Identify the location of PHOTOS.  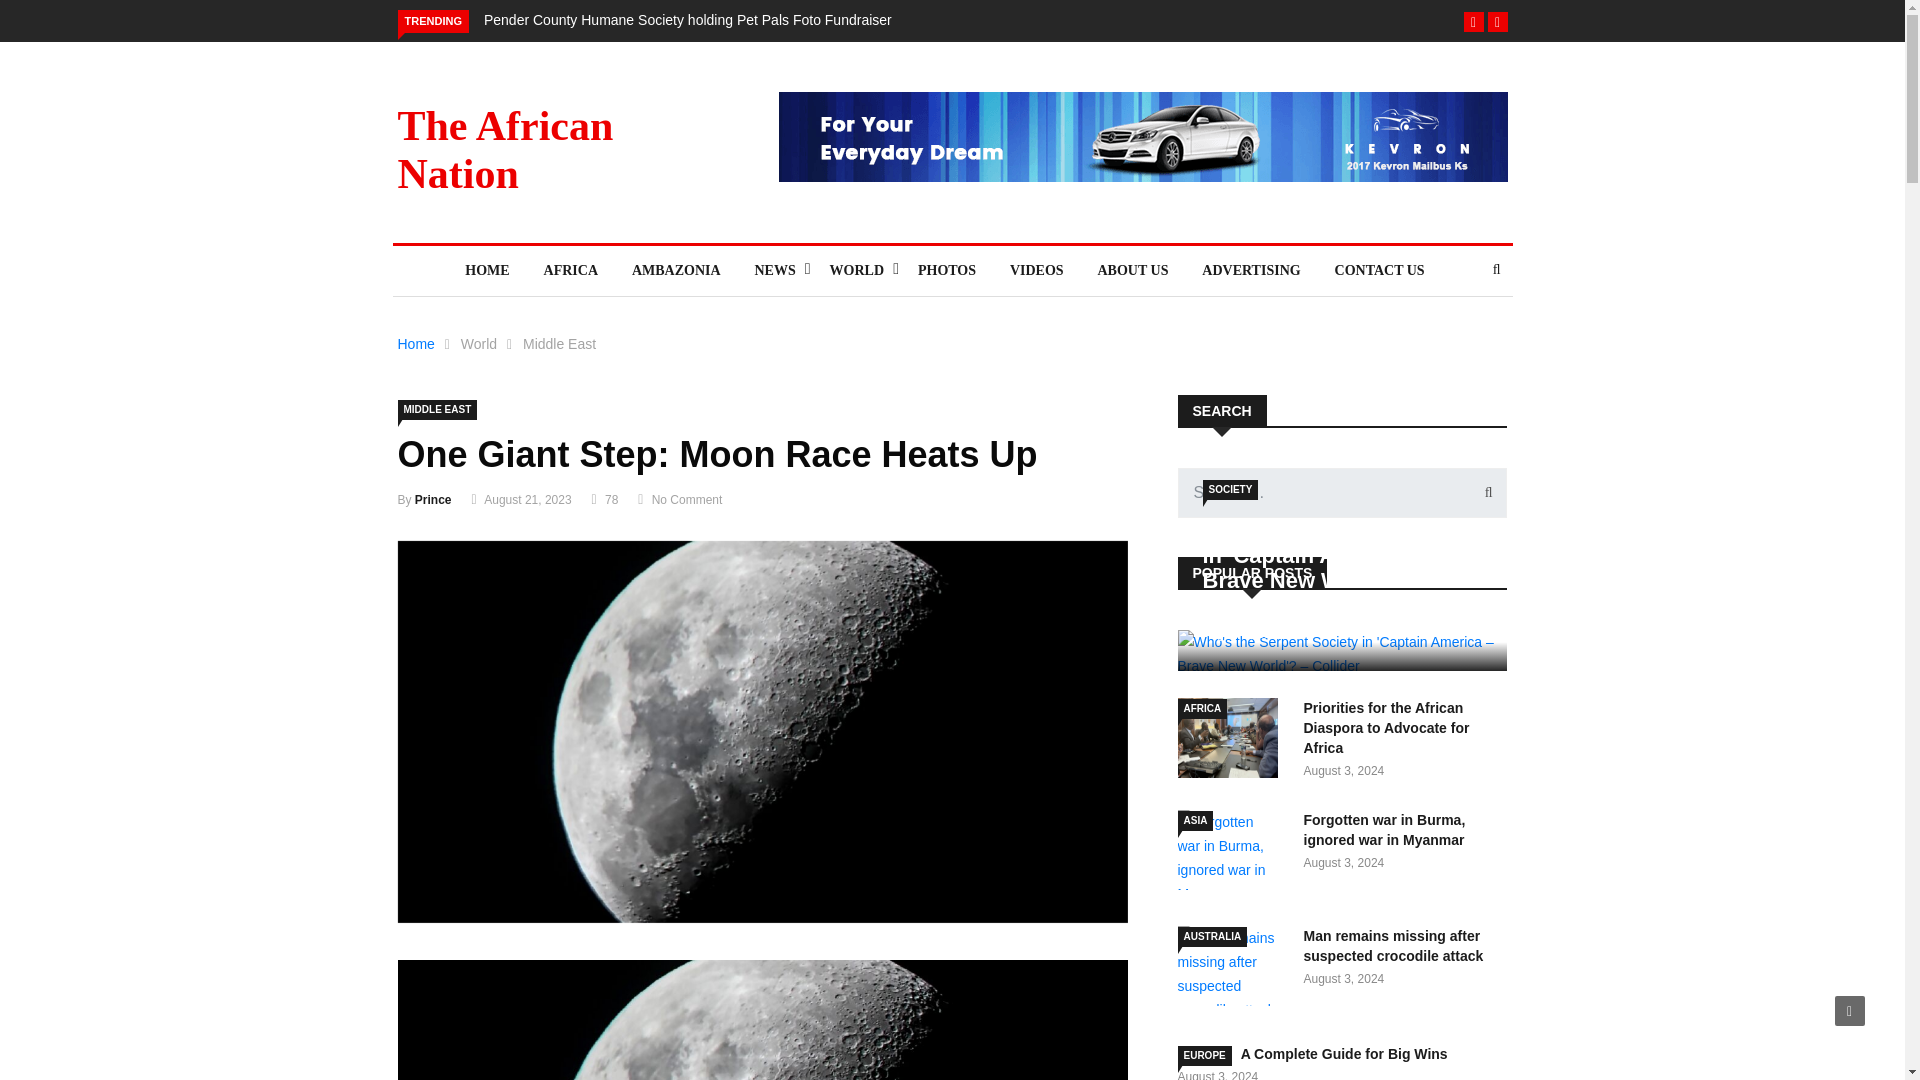
(946, 270).